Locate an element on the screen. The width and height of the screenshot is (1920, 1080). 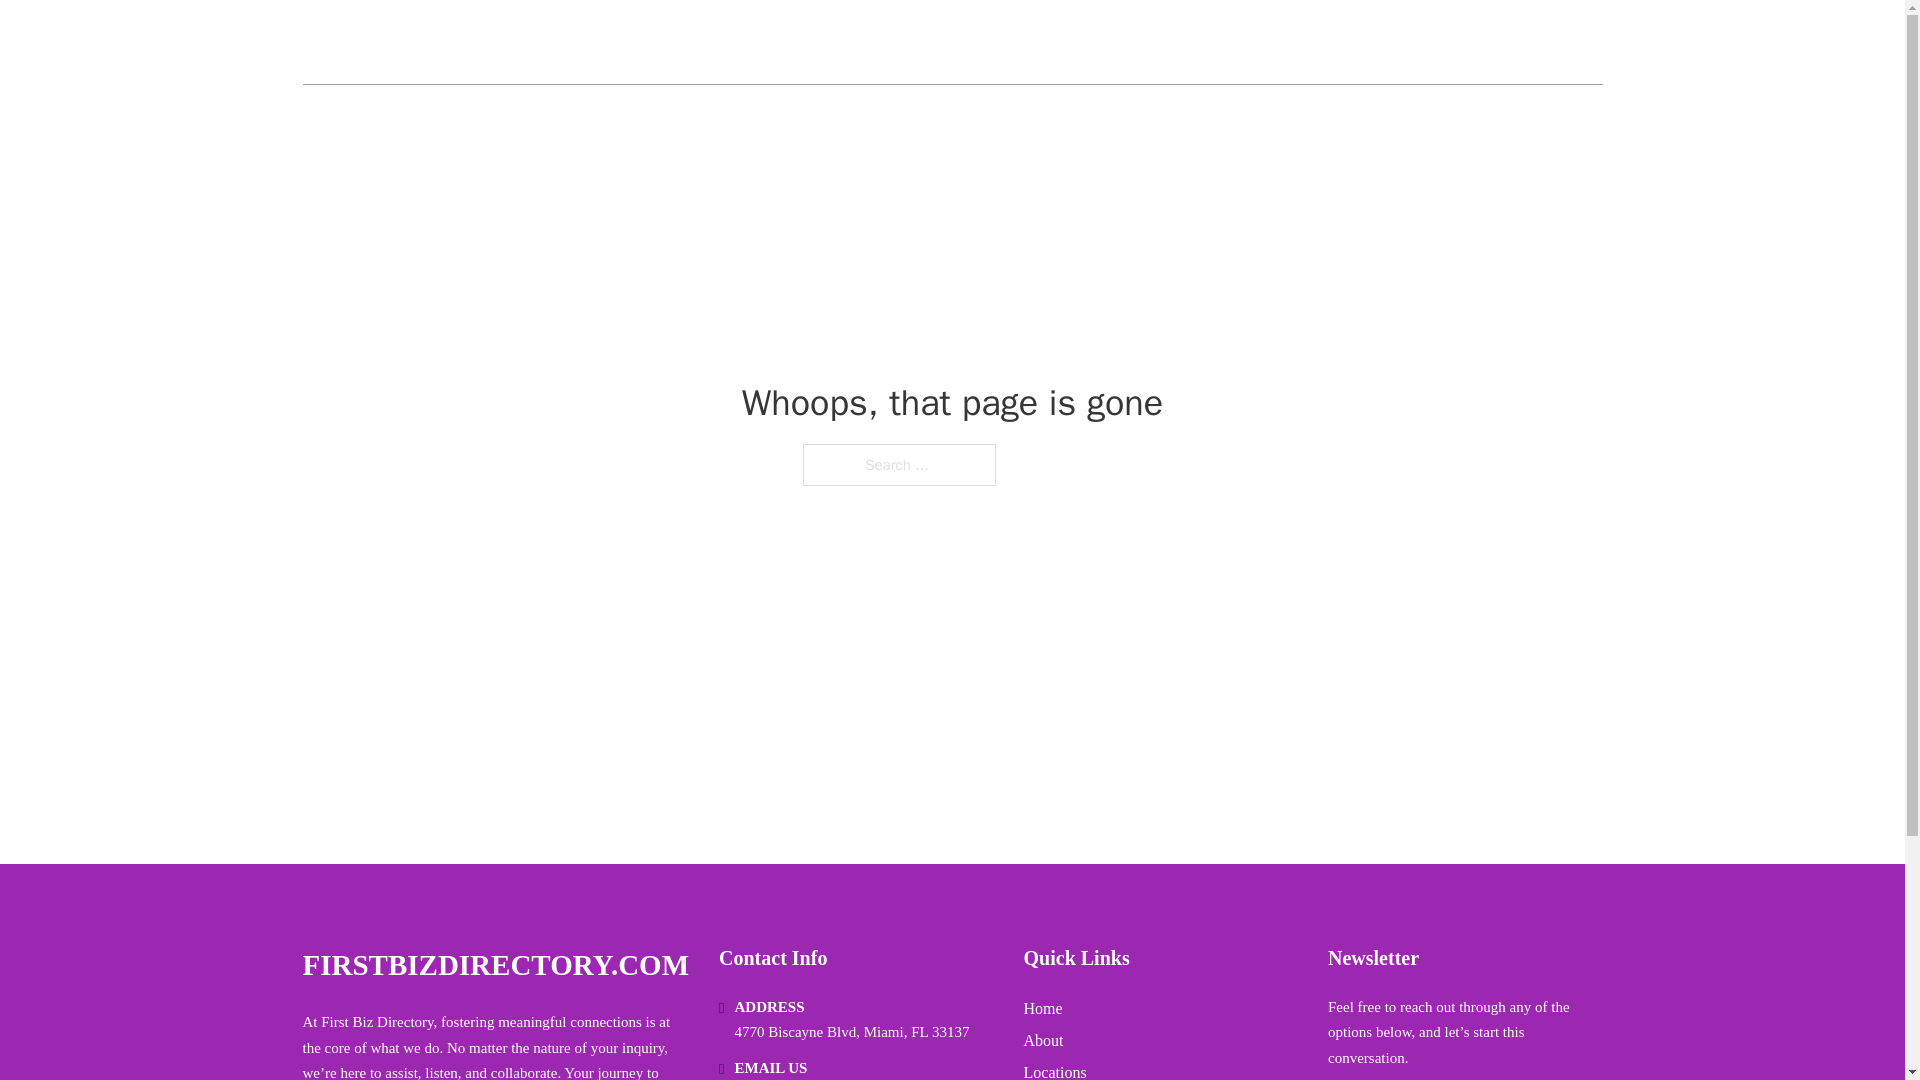
LOCATIONS is located at coordinates (1458, 42).